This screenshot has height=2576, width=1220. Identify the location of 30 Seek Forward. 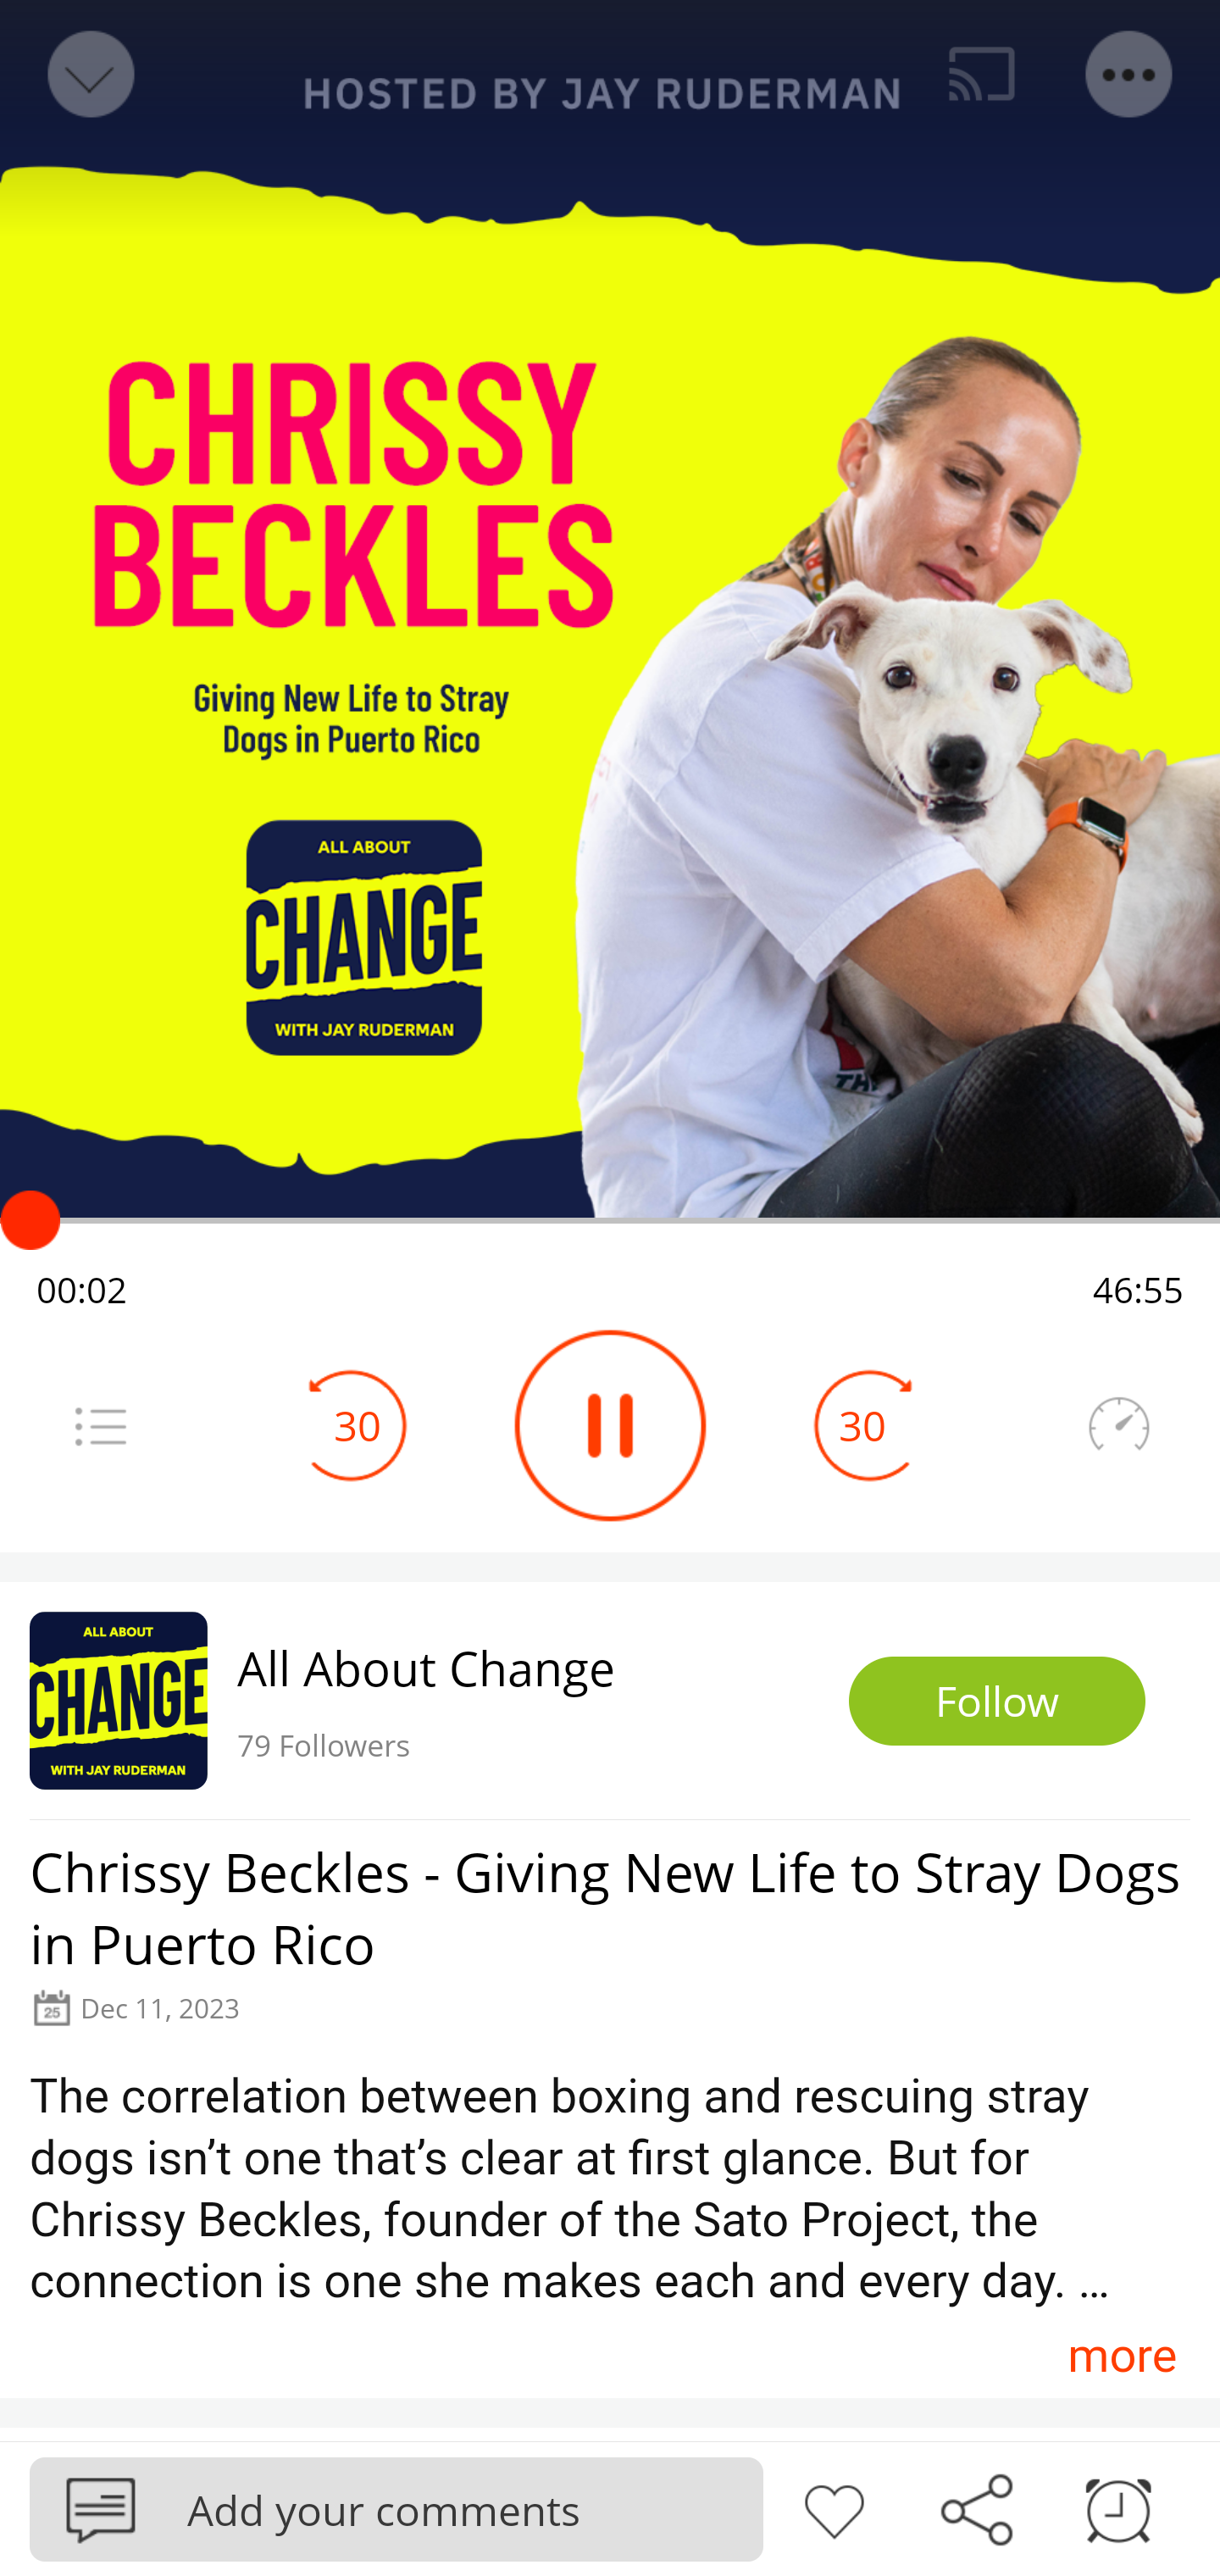
(862, 1425).